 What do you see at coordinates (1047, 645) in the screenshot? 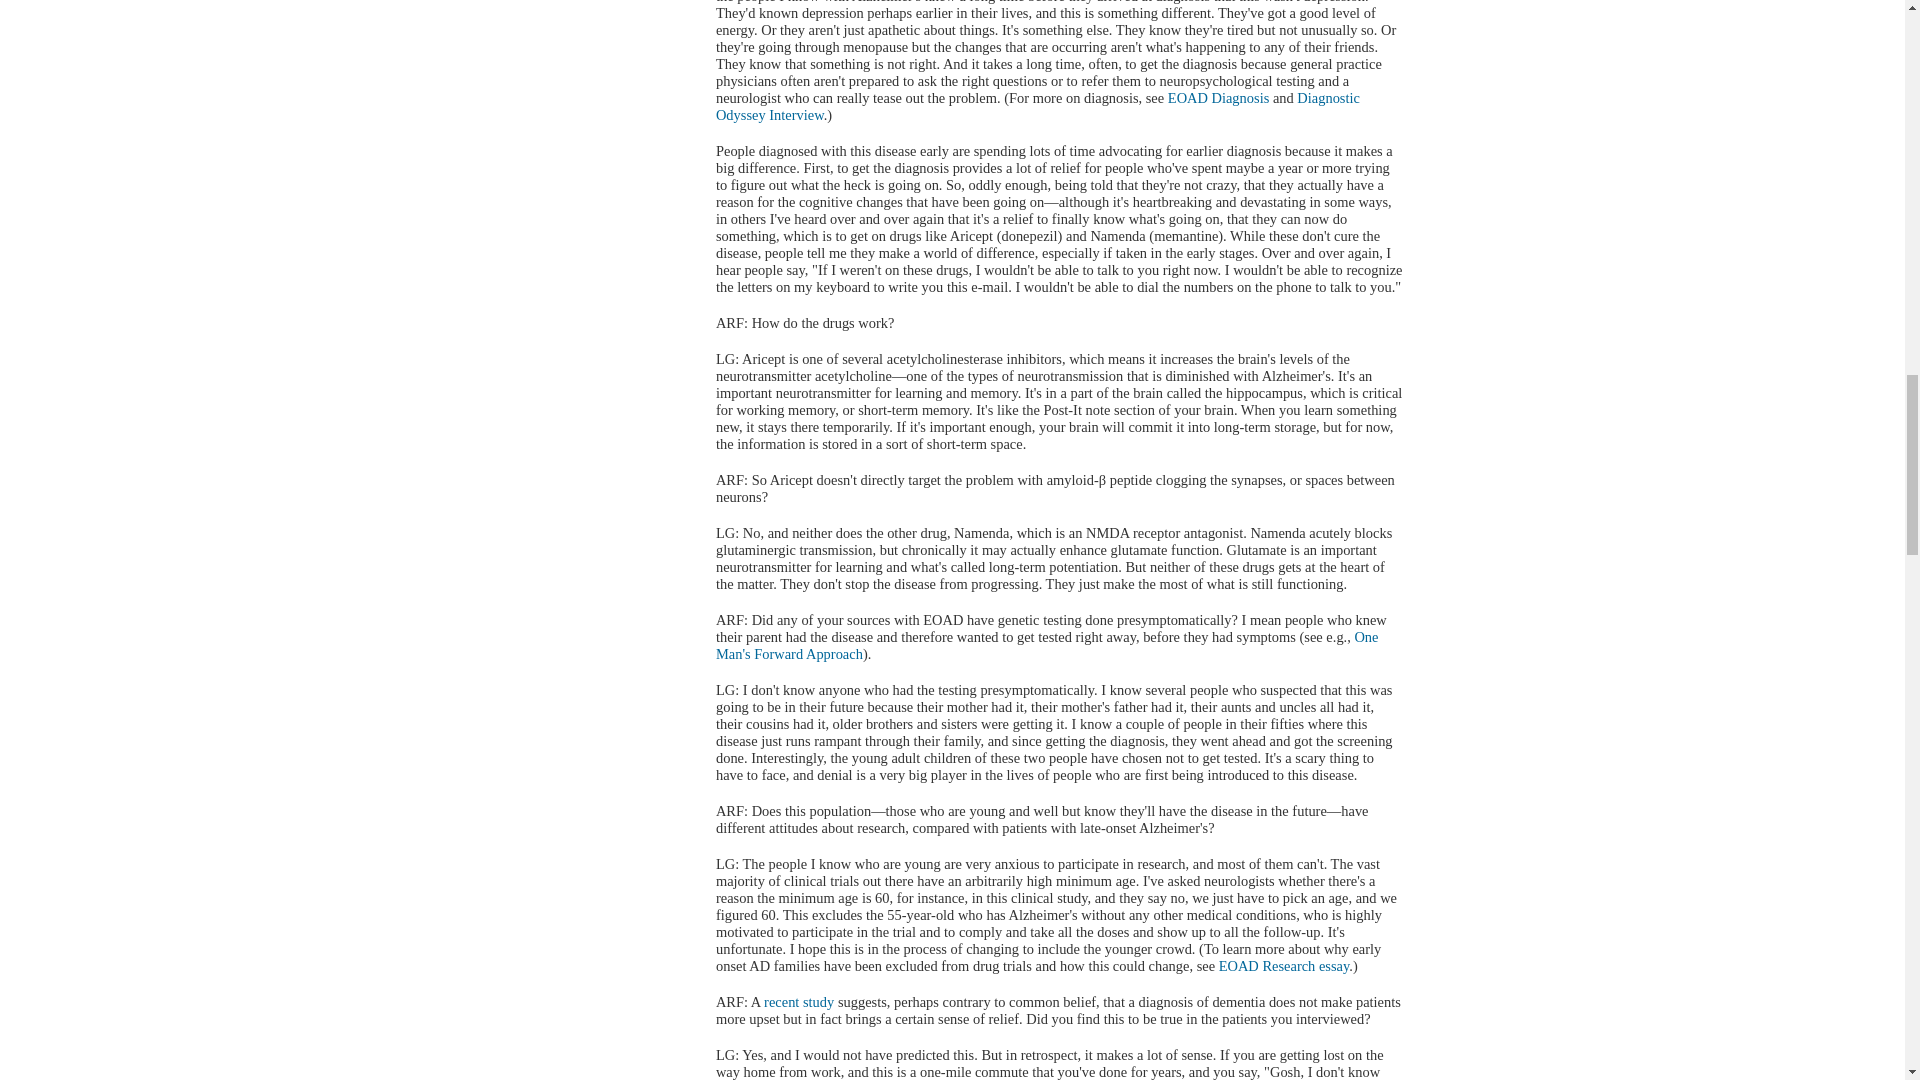
I see `One Man's Forward Approach` at bounding box center [1047, 645].